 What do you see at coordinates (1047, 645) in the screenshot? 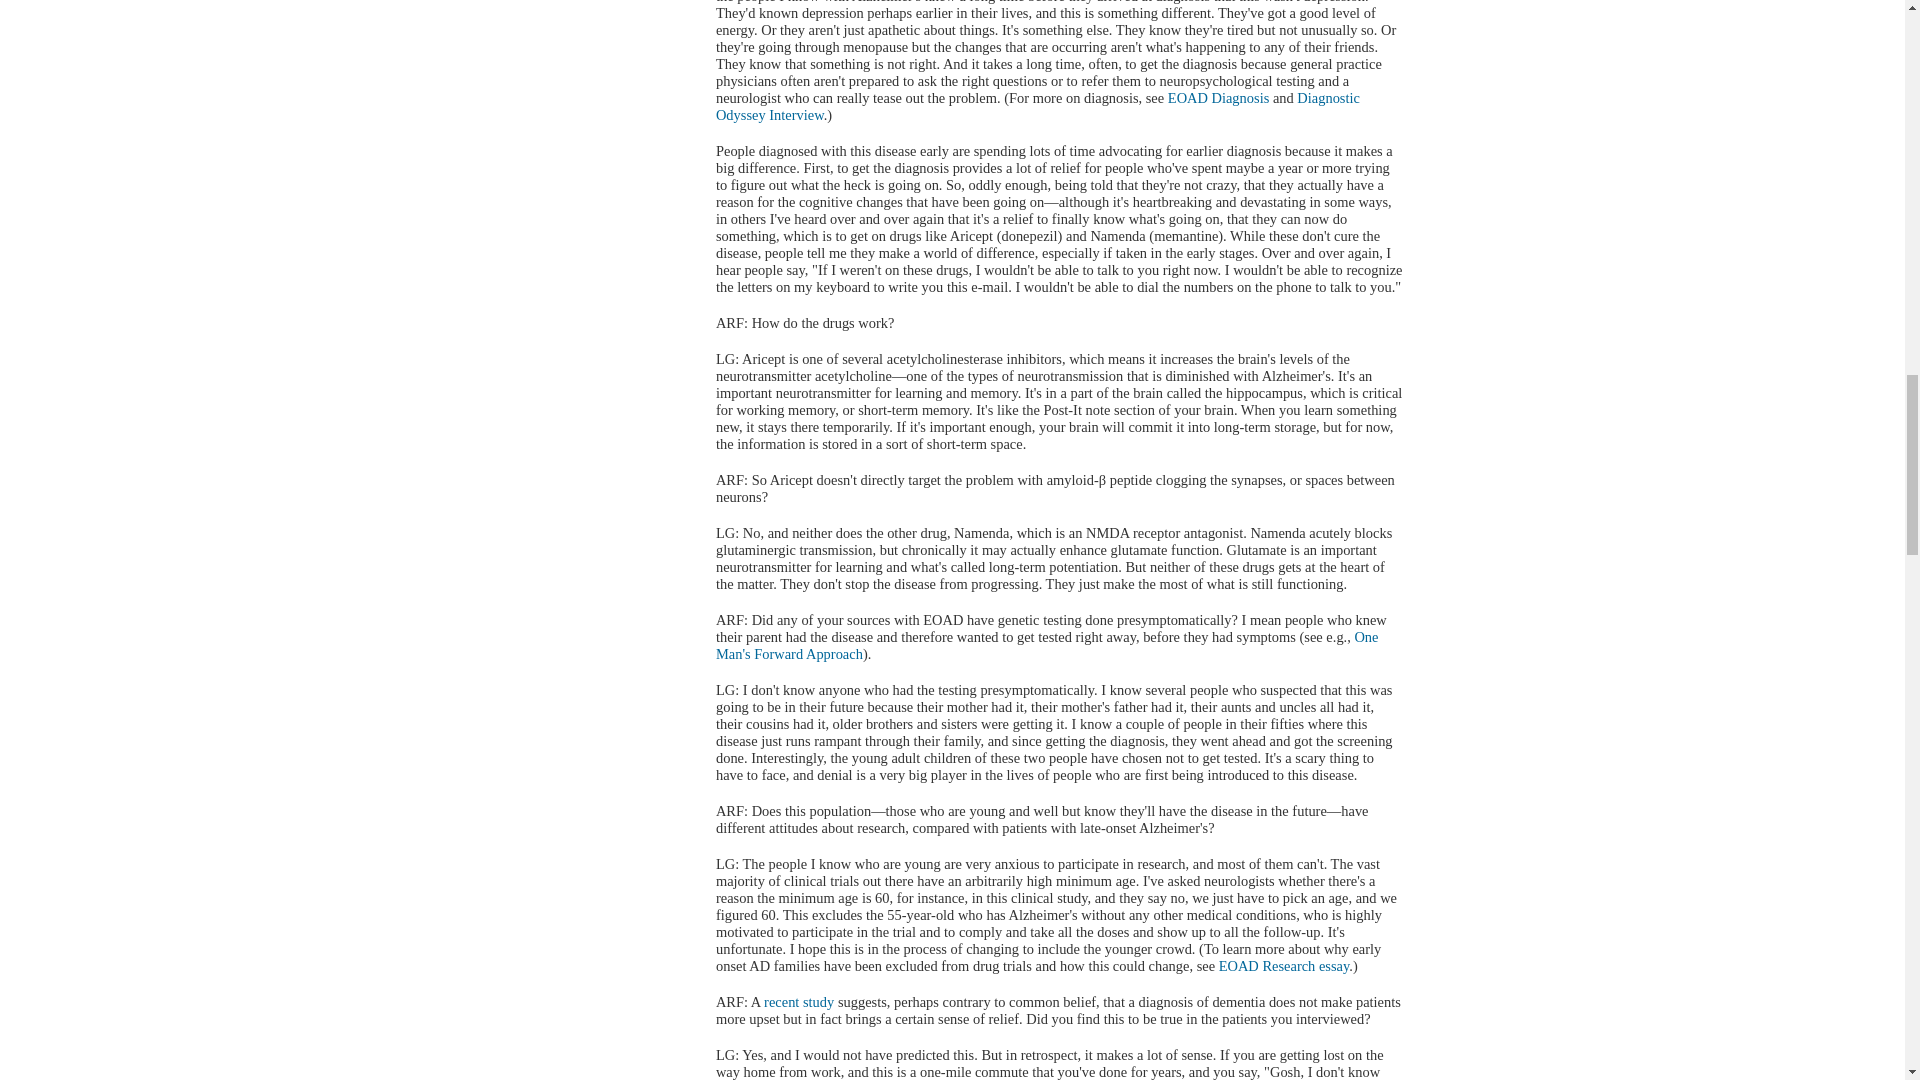
I see `One Man's Forward Approach` at bounding box center [1047, 645].